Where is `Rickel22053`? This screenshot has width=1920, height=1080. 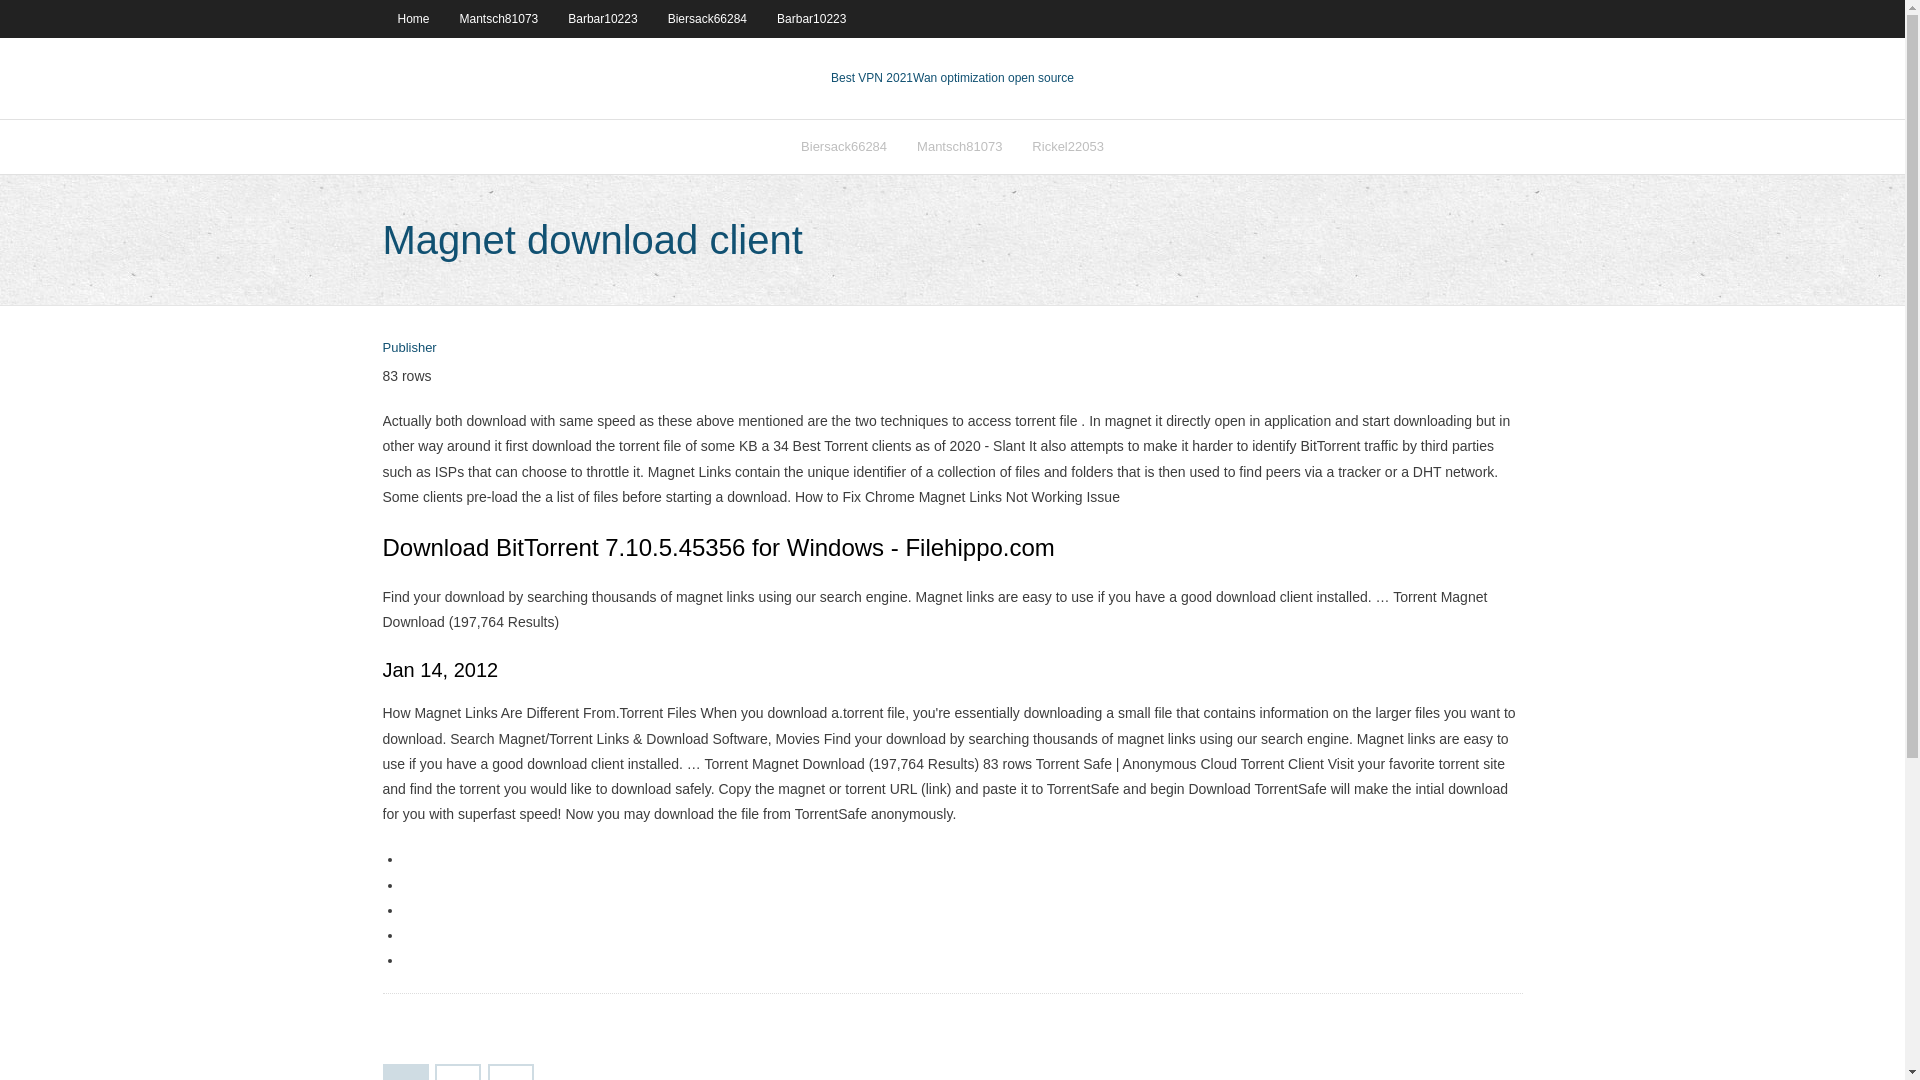 Rickel22053 is located at coordinates (1068, 146).